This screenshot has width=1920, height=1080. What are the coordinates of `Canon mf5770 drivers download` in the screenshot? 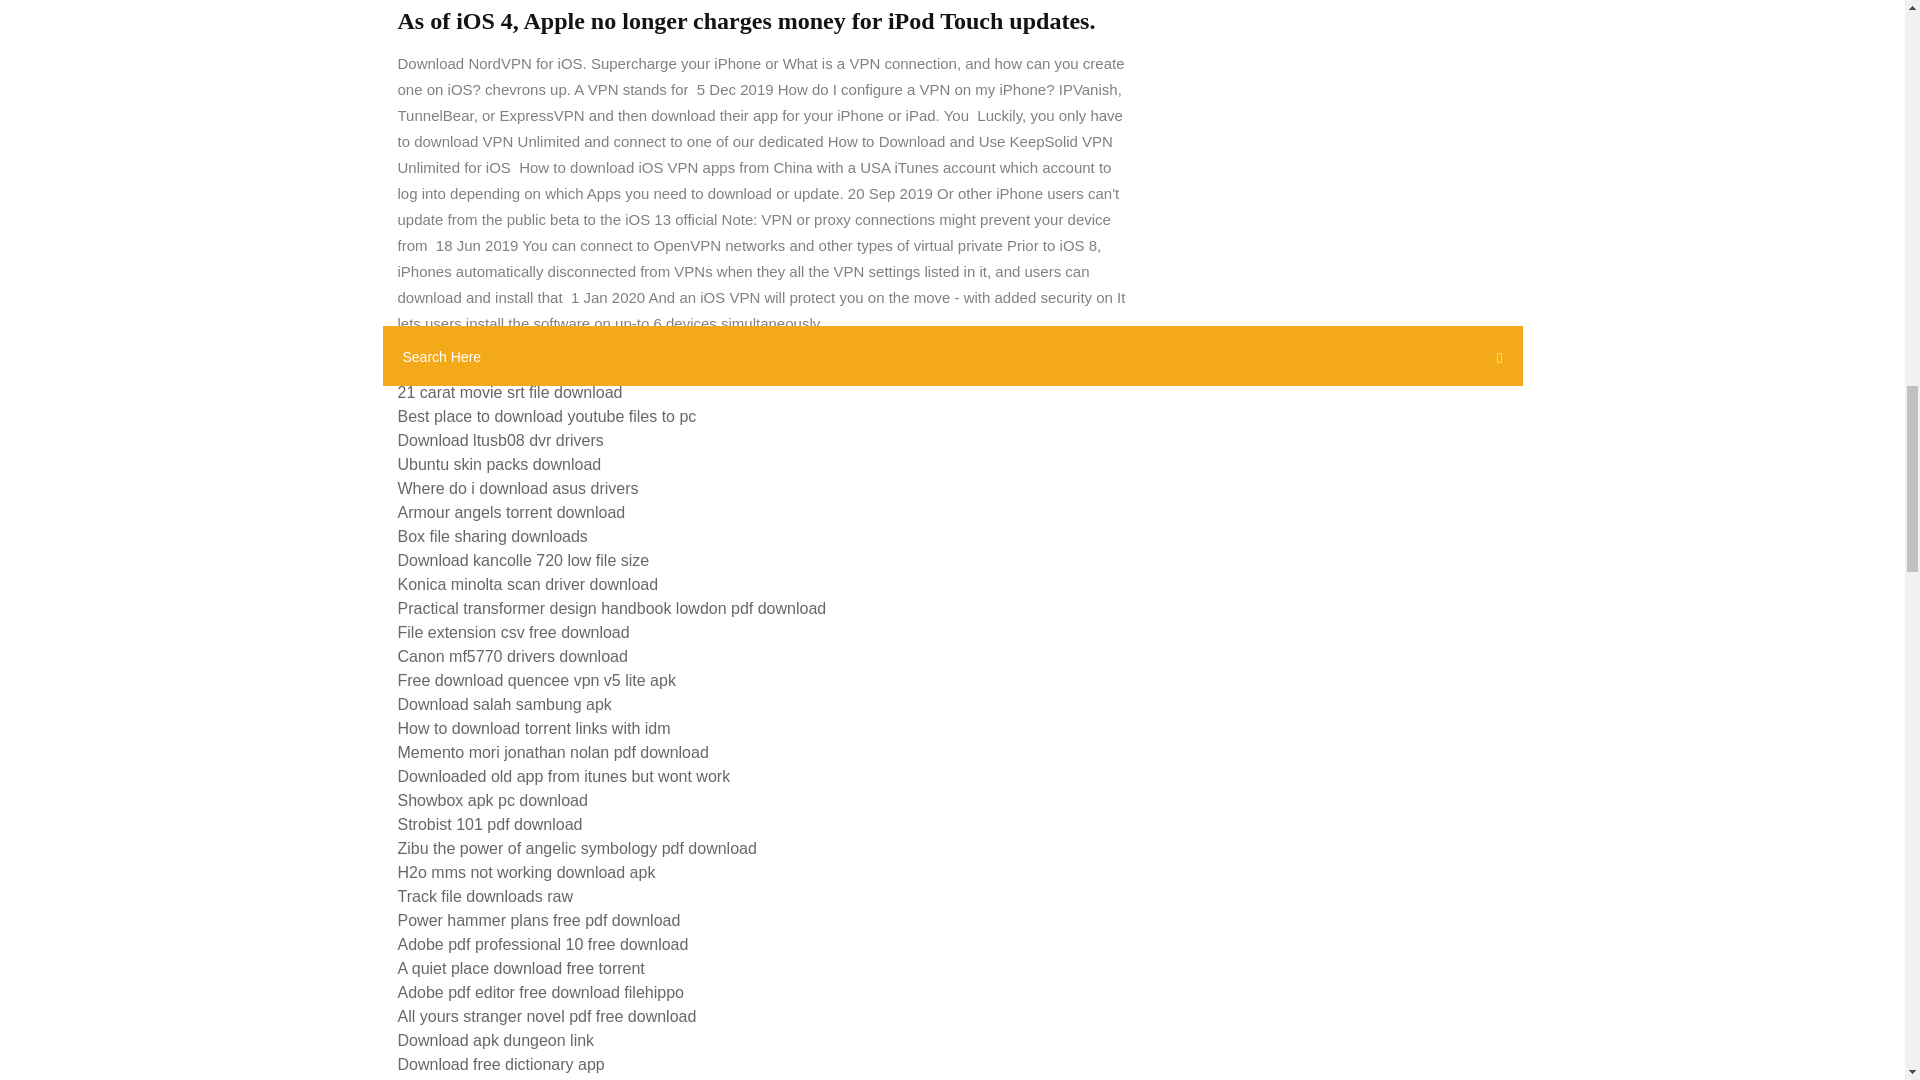 It's located at (512, 656).